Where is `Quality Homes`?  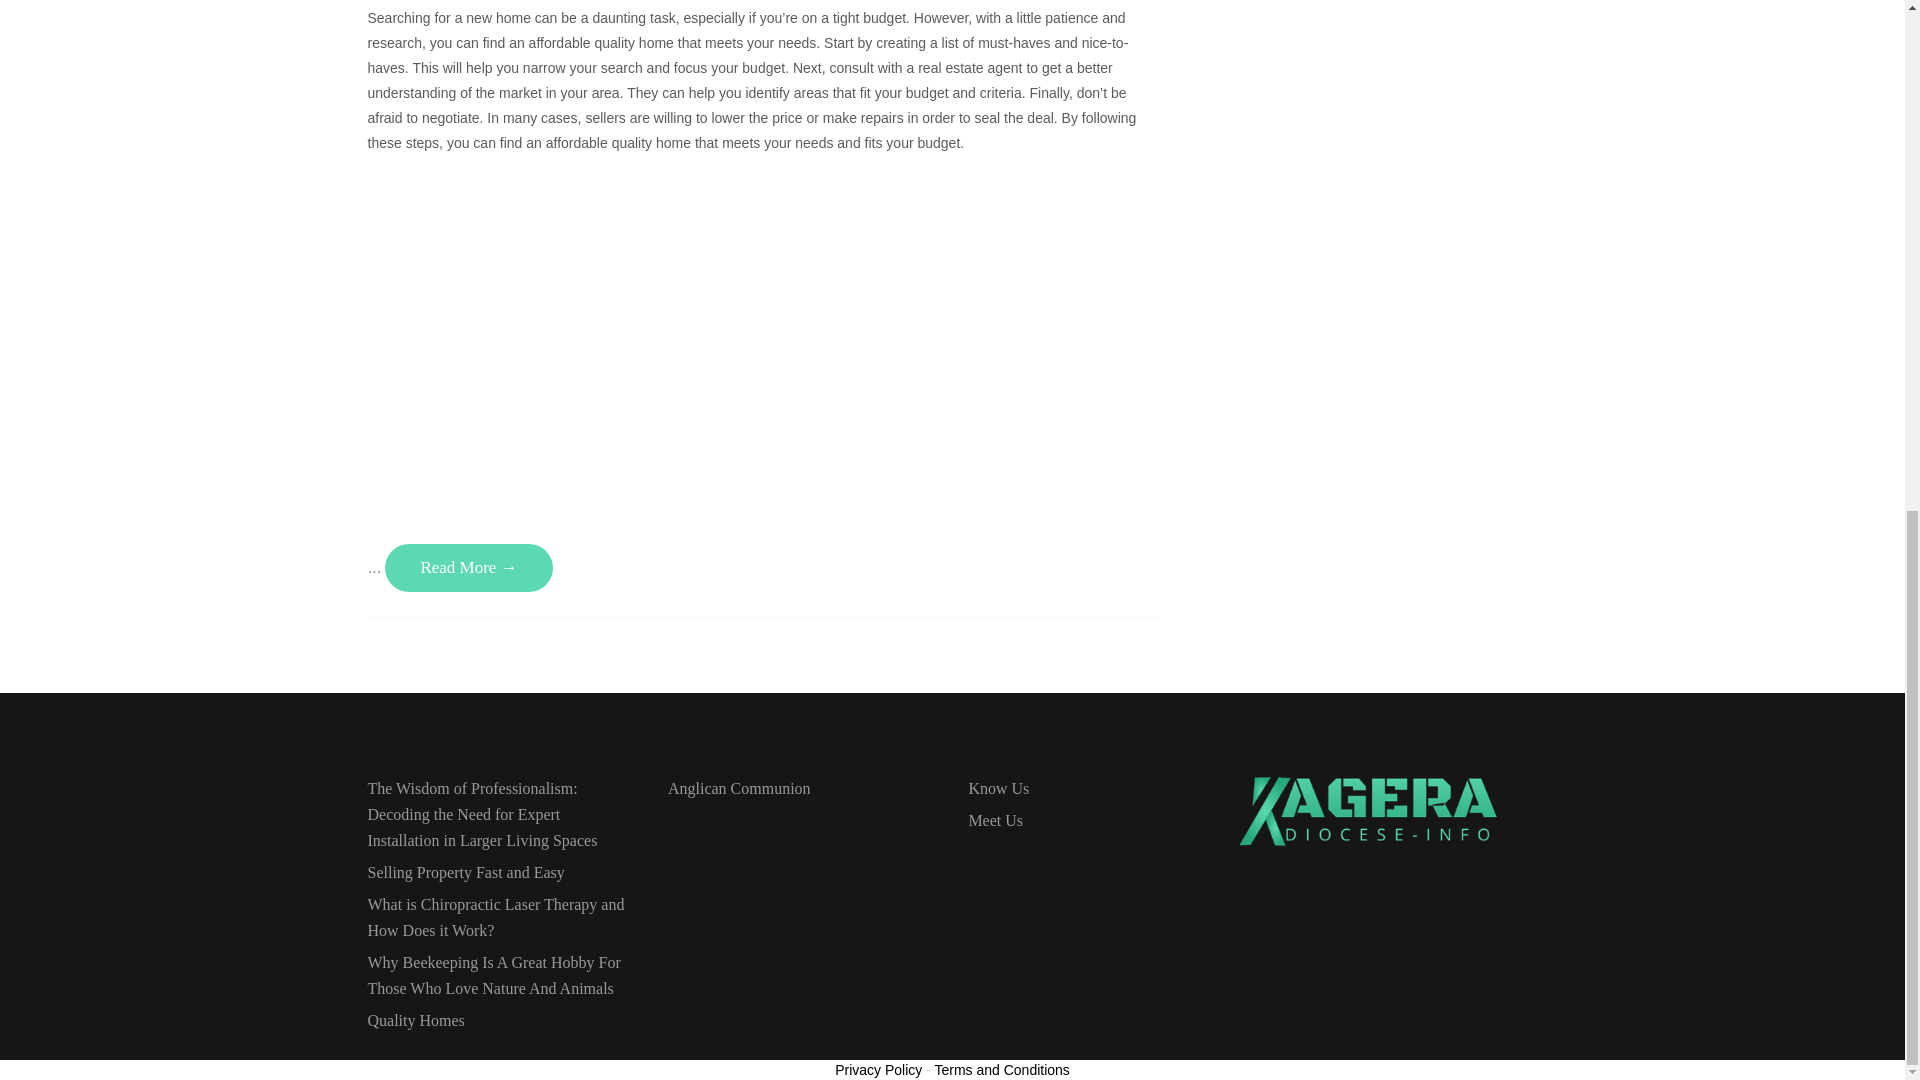 Quality Homes is located at coordinates (500, 1020).